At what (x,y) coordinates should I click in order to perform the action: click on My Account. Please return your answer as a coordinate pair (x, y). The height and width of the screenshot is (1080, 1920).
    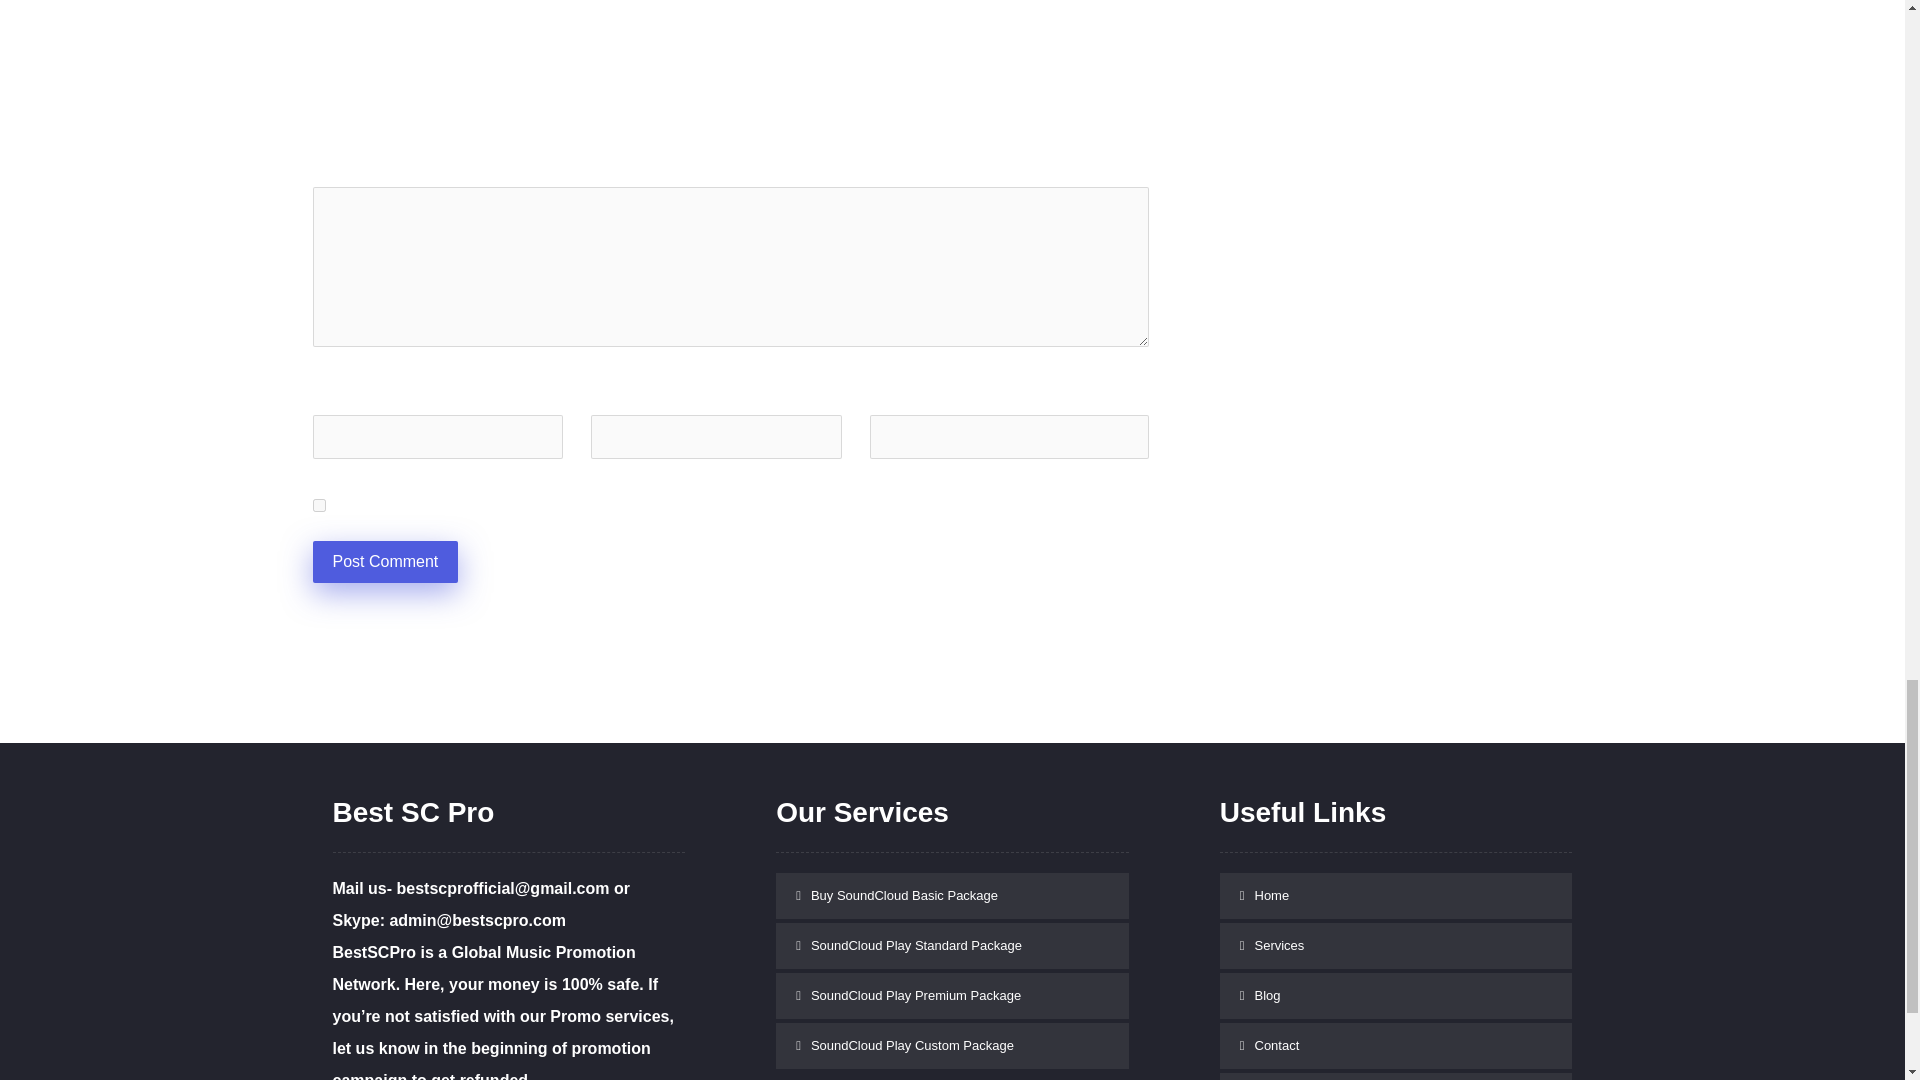
    Looking at the image, I should click on (1396, 1076).